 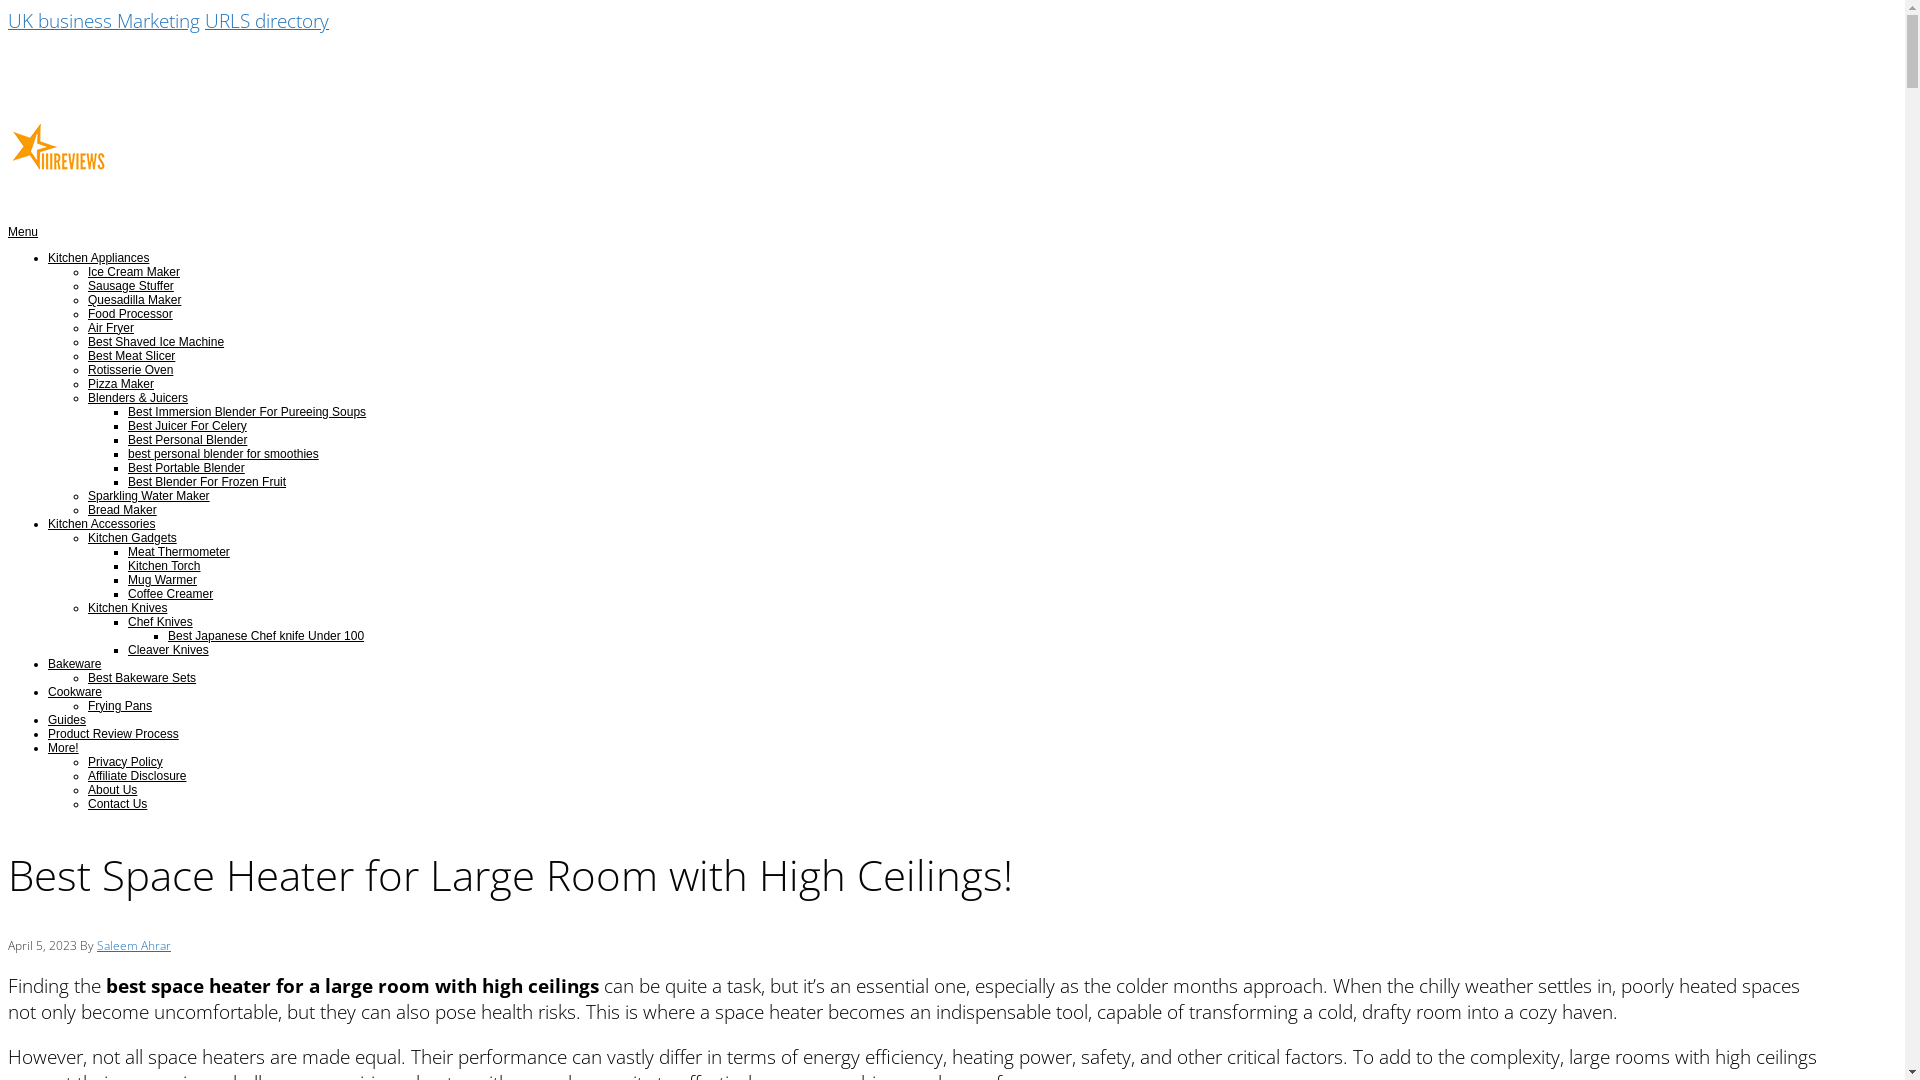 What do you see at coordinates (138, 398) in the screenshot?
I see `Blenders & Juicers` at bounding box center [138, 398].